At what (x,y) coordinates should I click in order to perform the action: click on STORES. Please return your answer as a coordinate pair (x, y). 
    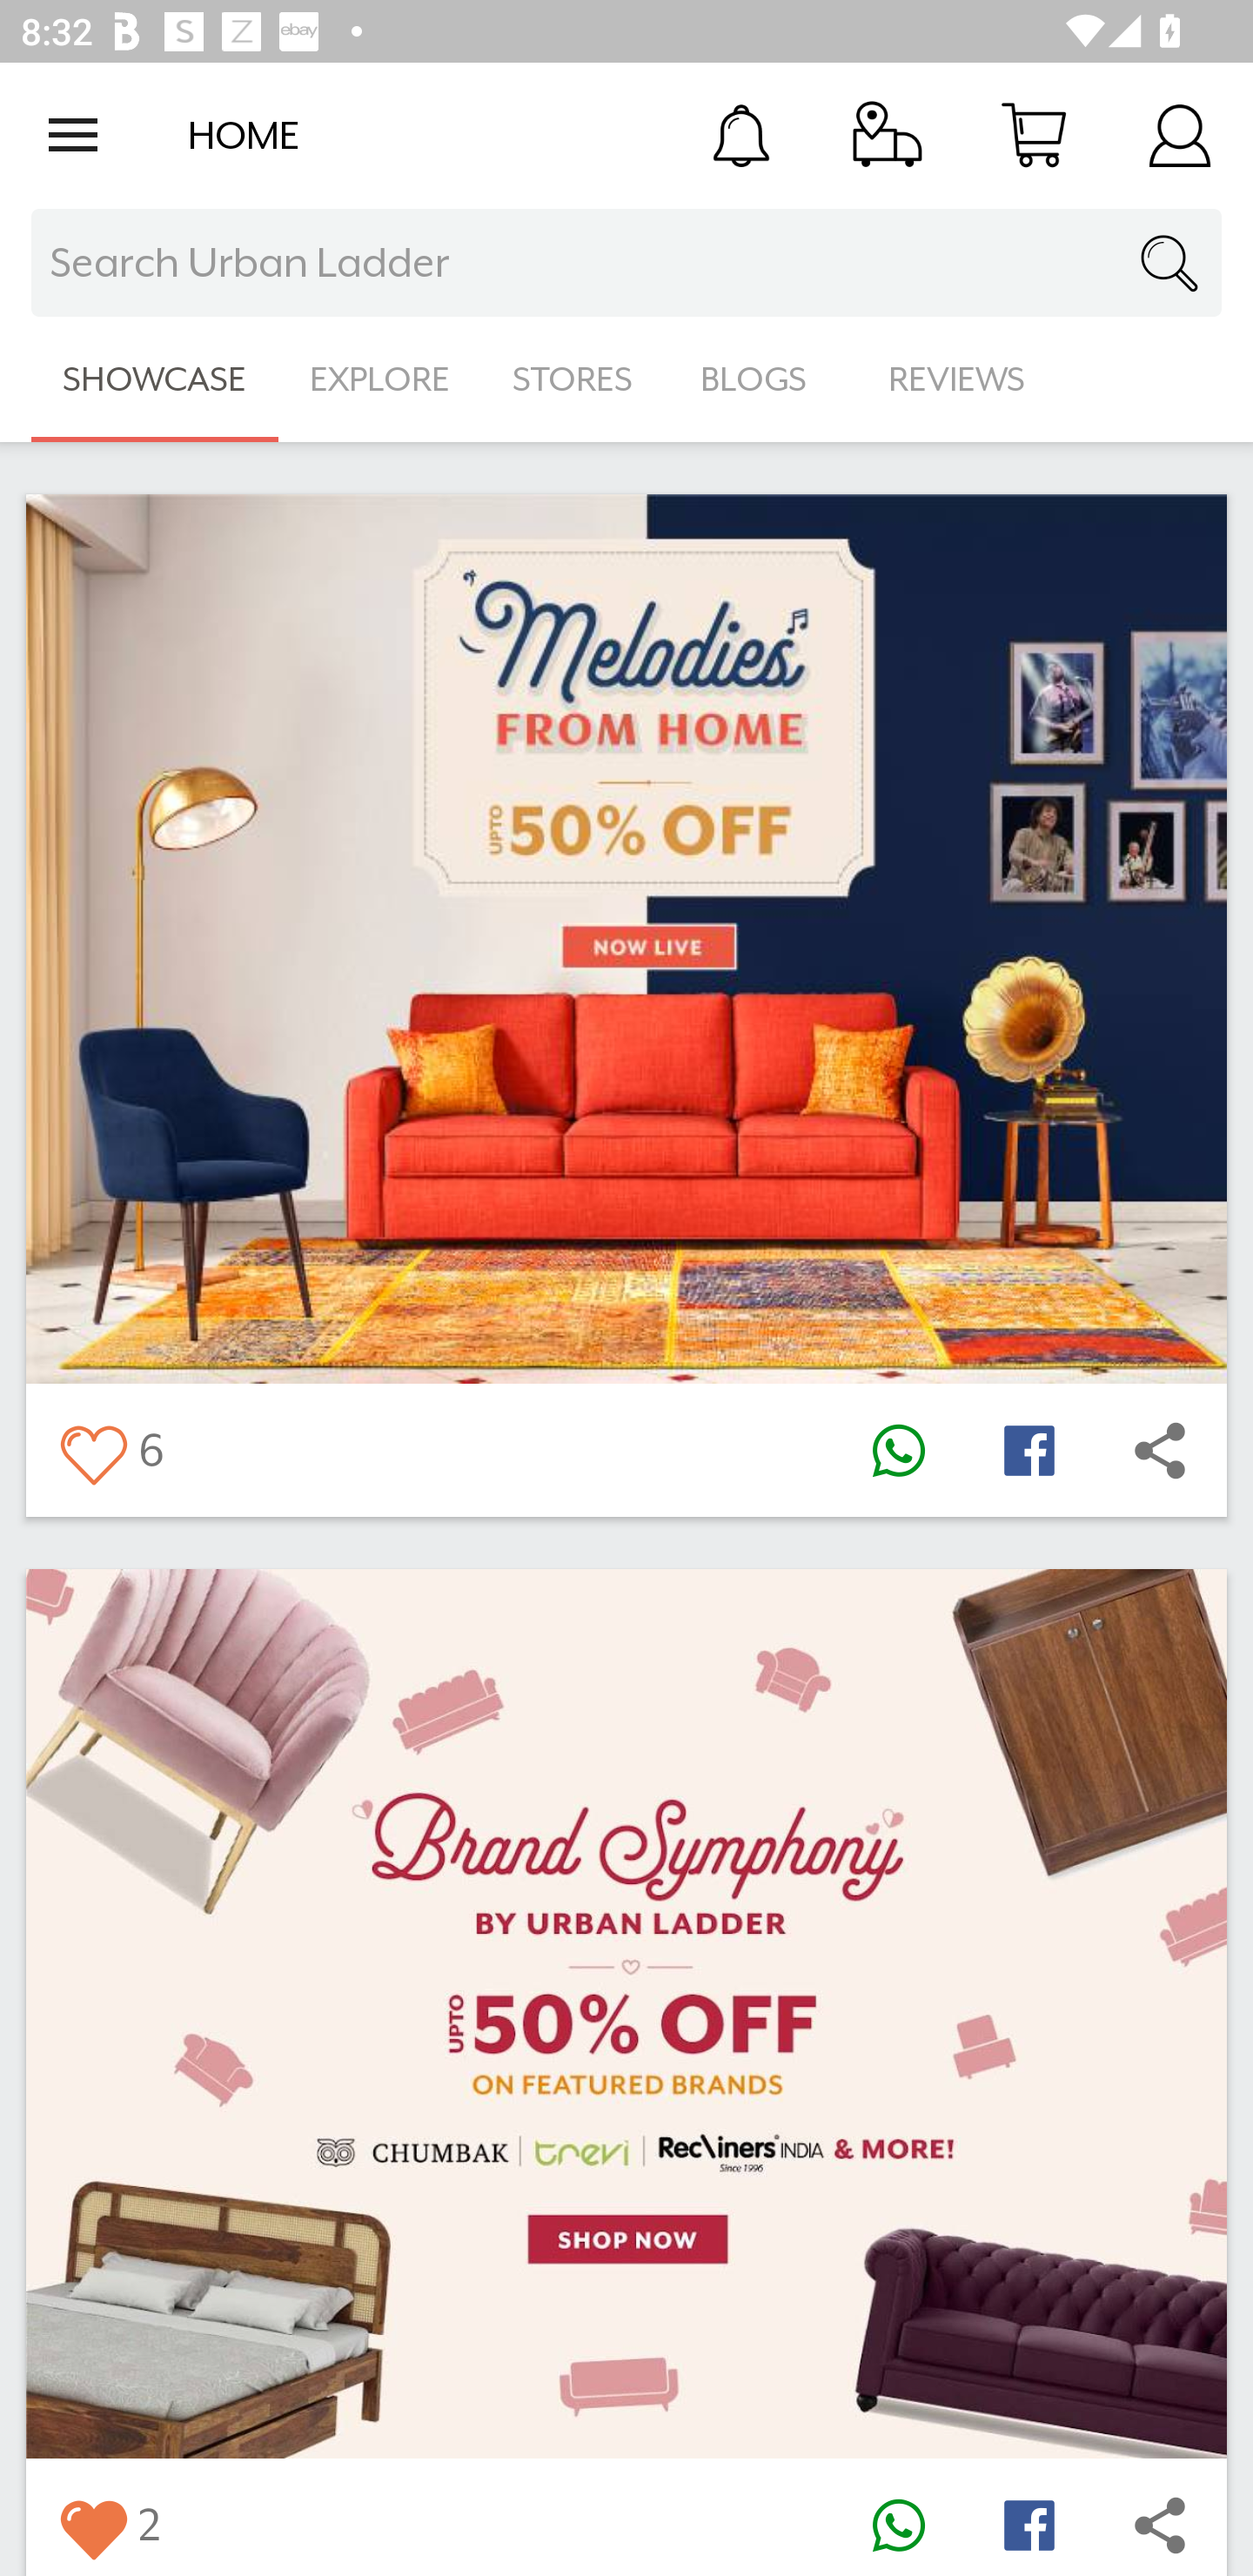
    Looking at the image, I should click on (574, 379).